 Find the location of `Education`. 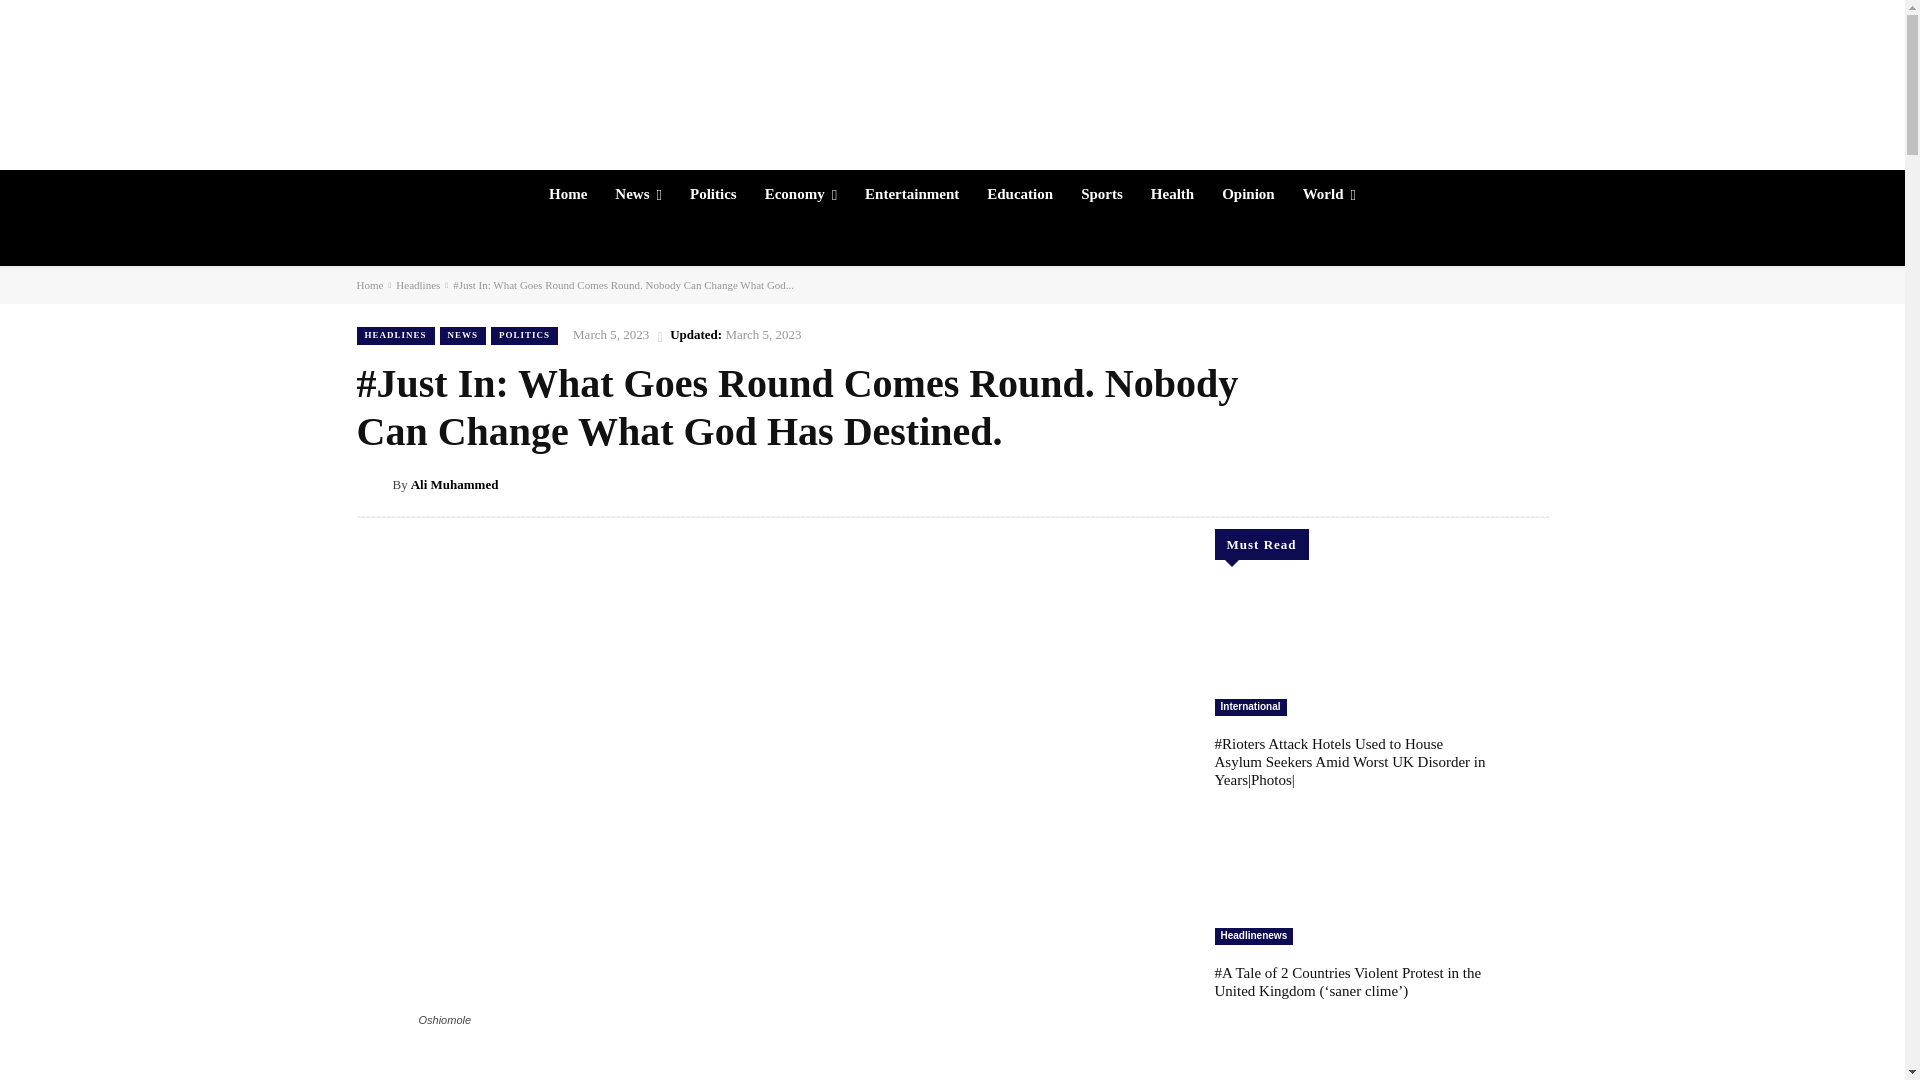

Education is located at coordinates (1020, 194).